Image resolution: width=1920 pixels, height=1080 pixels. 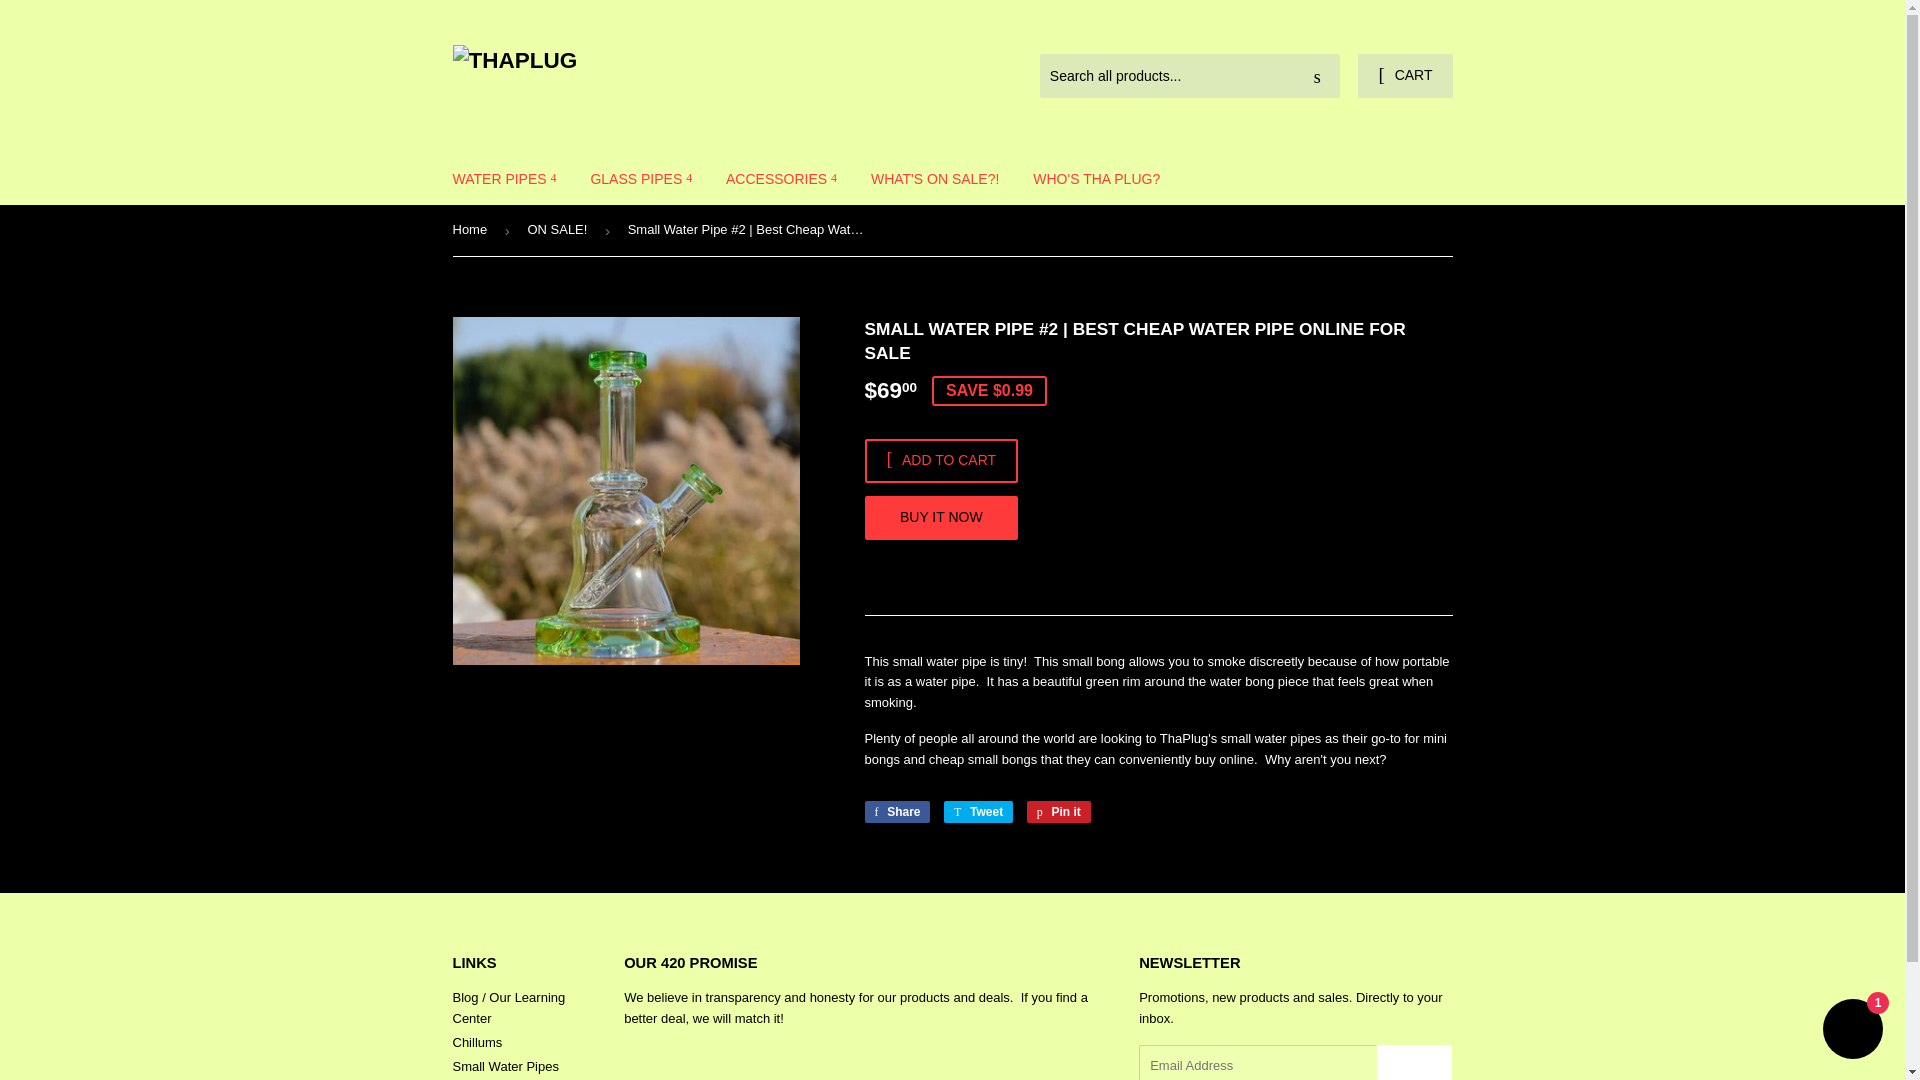 I want to click on Tweet on Twitter, so click(x=978, y=812).